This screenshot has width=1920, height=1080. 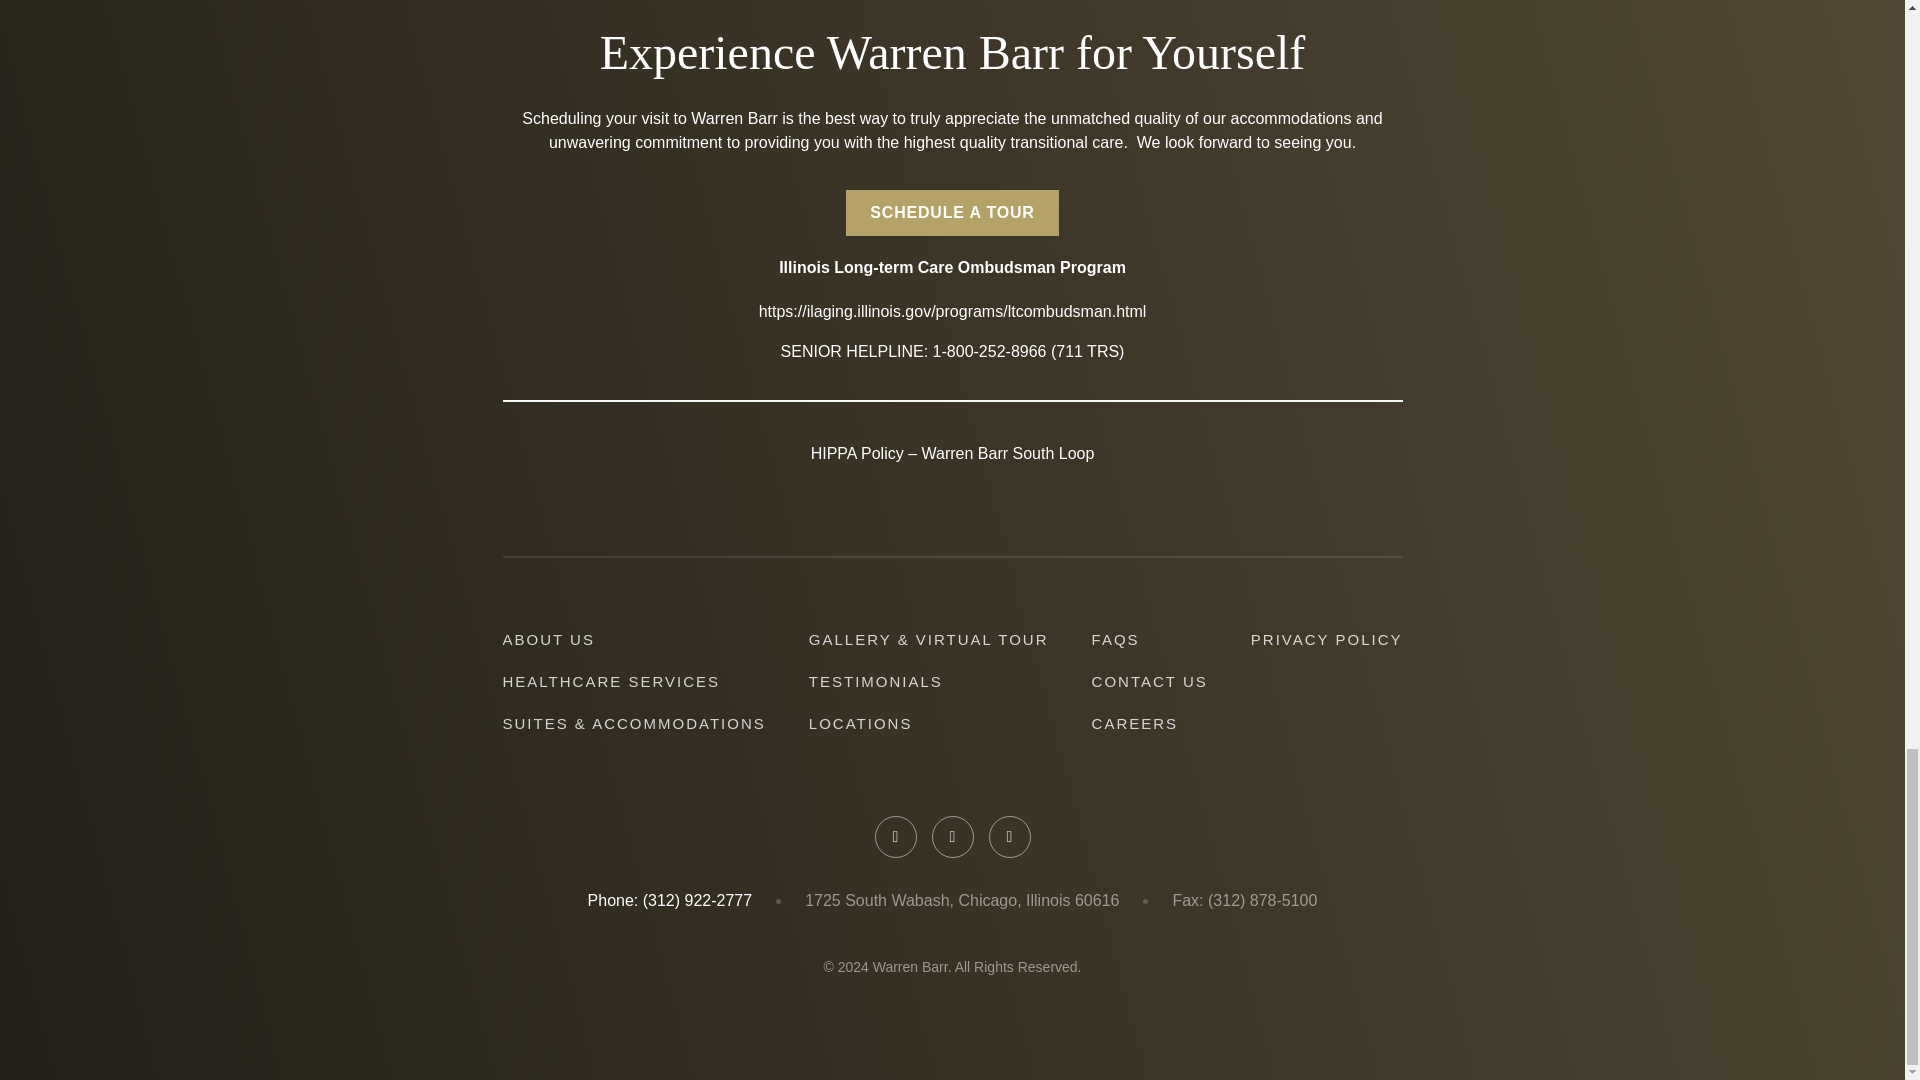 I want to click on CAREERS, so click(x=1135, y=723).